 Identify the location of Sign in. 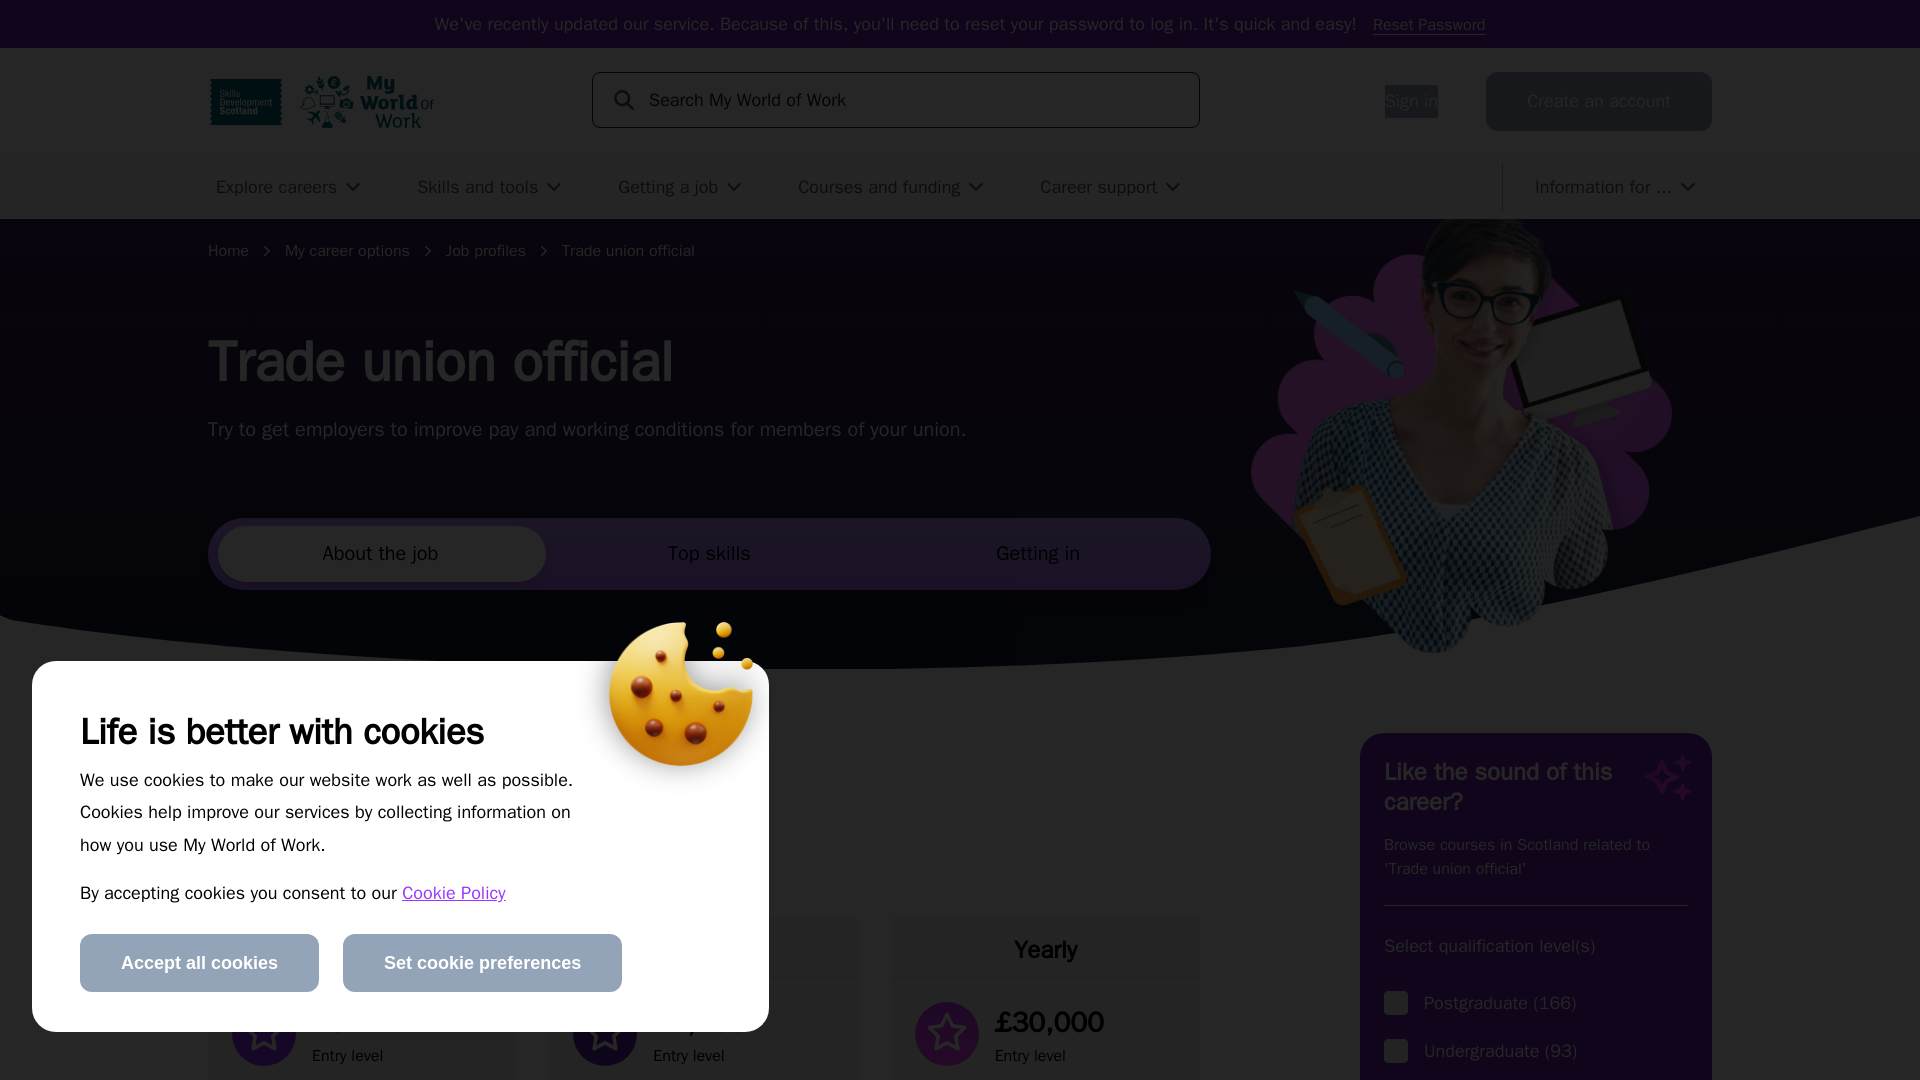
(1411, 100).